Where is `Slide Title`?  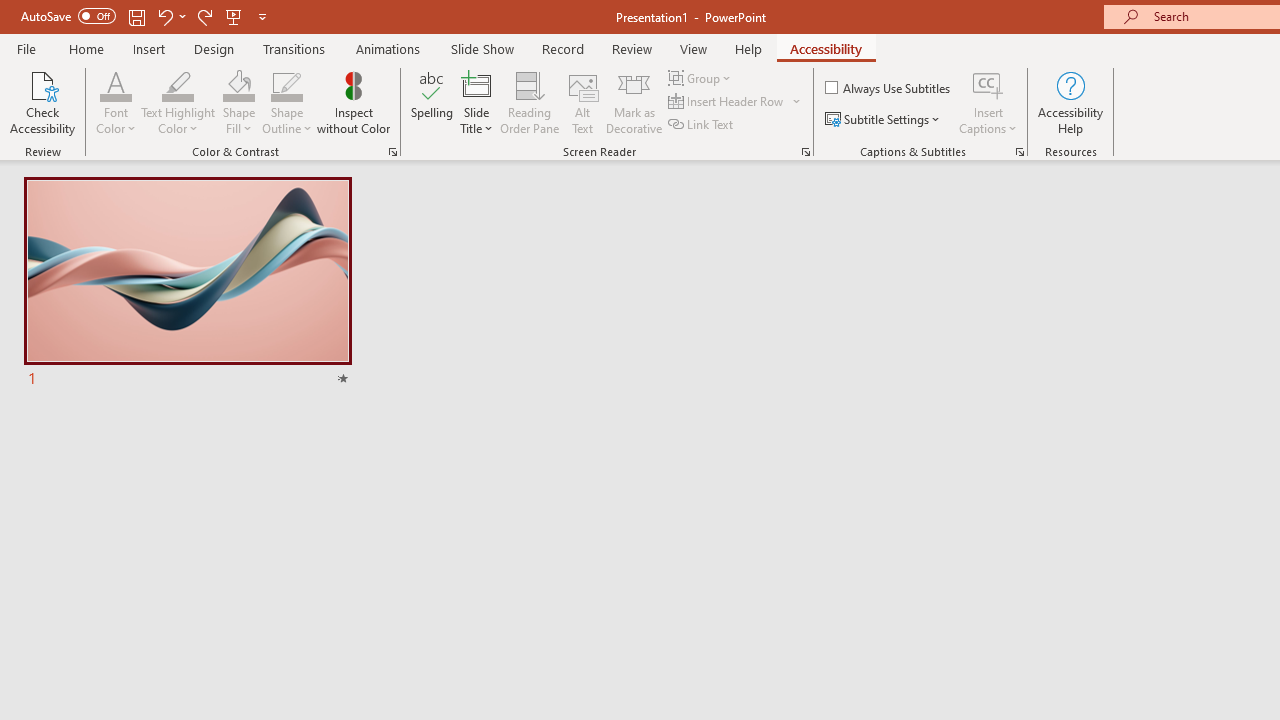
Slide Title is located at coordinates (476, 102).